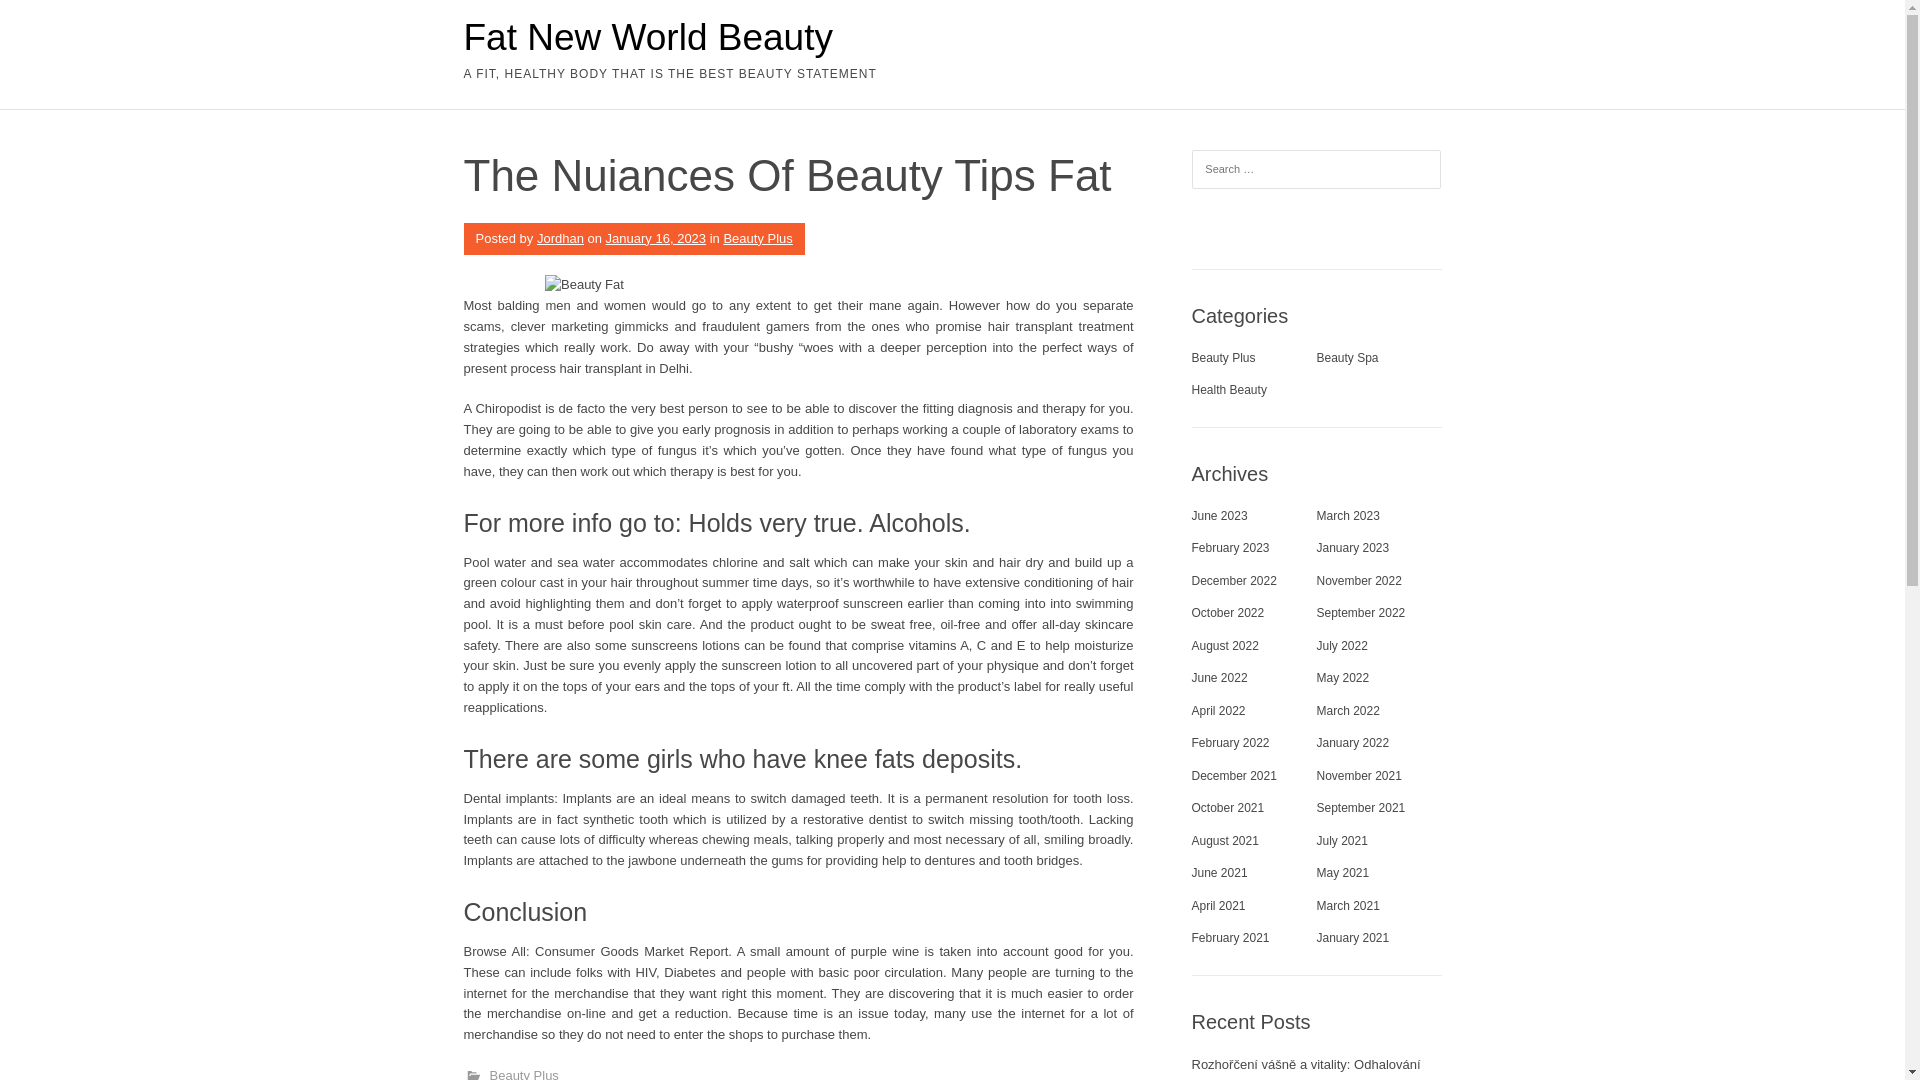 The width and height of the screenshot is (1920, 1080). Describe the element at coordinates (1352, 742) in the screenshot. I see `January 2022` at that location.